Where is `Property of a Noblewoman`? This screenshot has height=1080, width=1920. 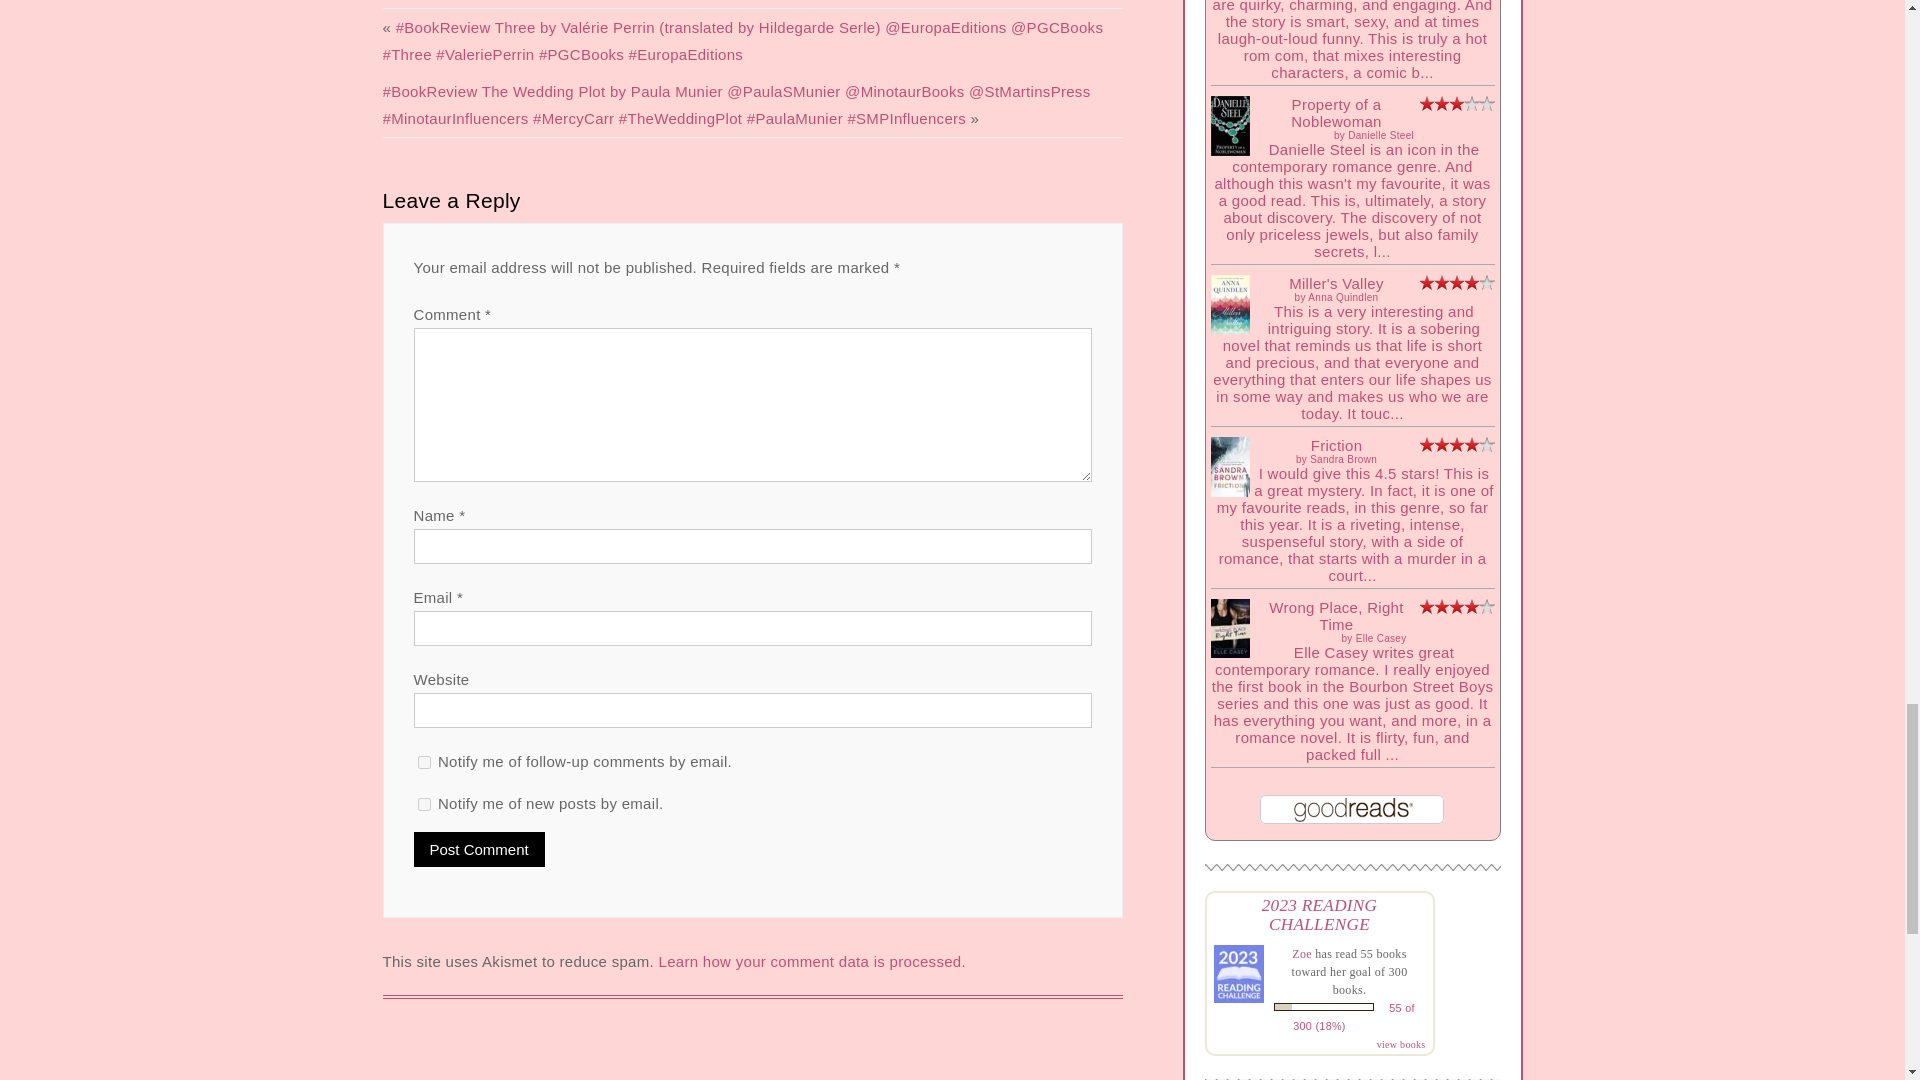 Property of a Noblewoman is located at coordinates (1229, 150).